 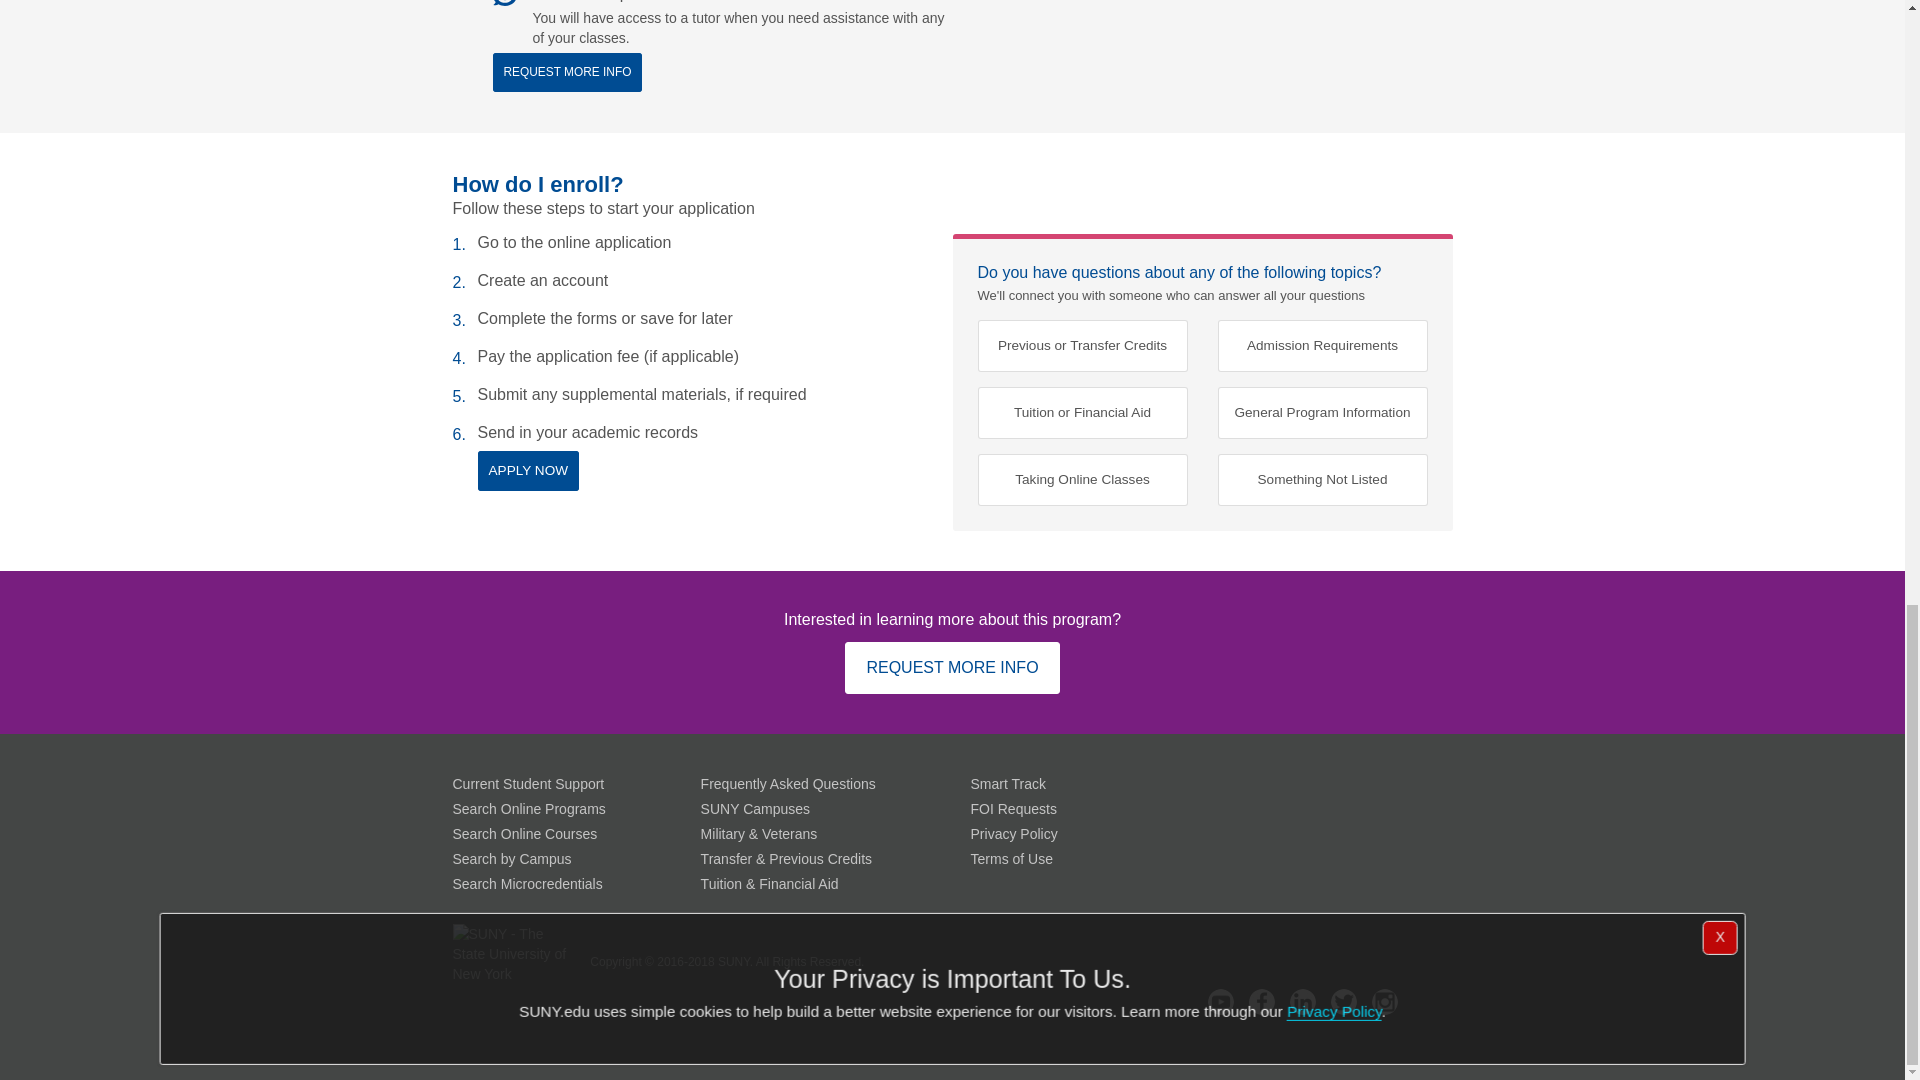 What do you see at coordinates (528, 784) in the screenshot?
I see `Resource for current SUNY Online students` at bounding box center [528, 784].